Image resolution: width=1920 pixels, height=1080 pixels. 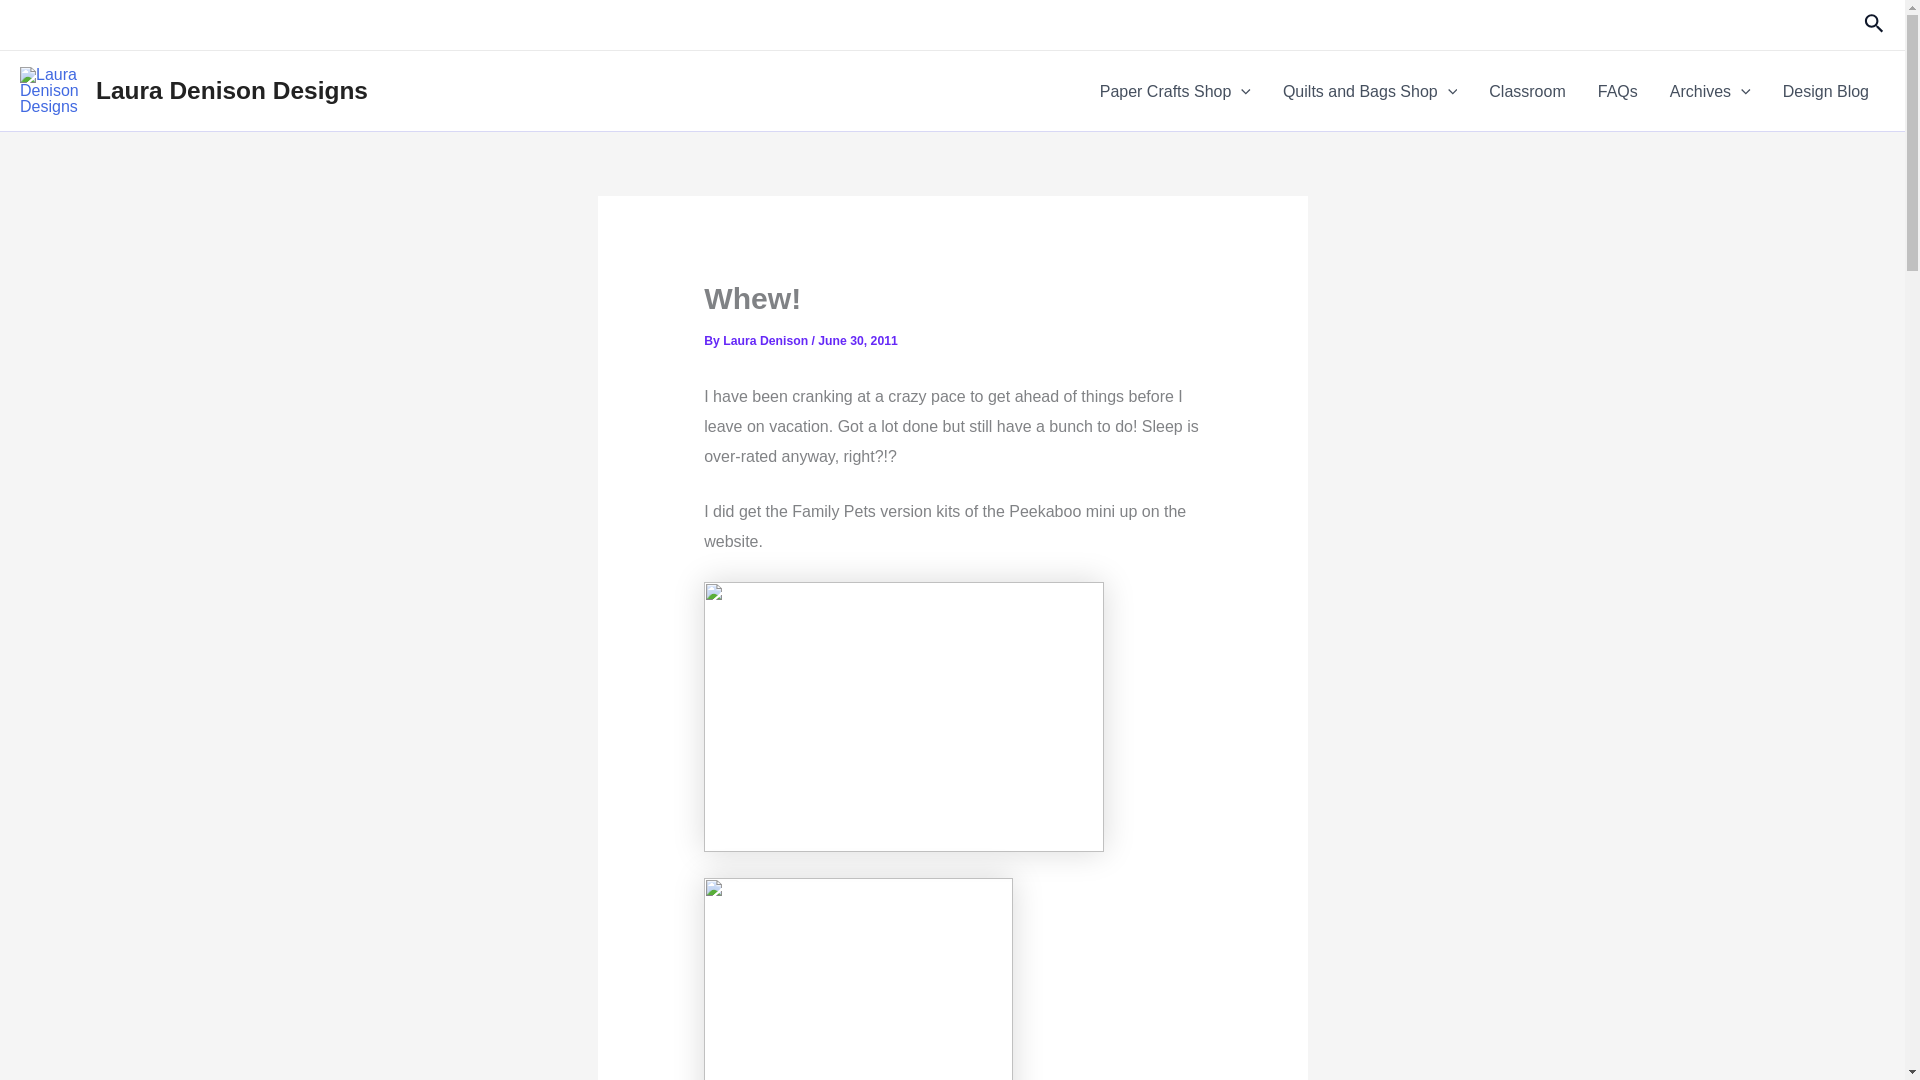 What do you see at coordinates (766, 340) in the screenshot?
I see `View all posts by Laura Denison` at bounding box center [766, 340].